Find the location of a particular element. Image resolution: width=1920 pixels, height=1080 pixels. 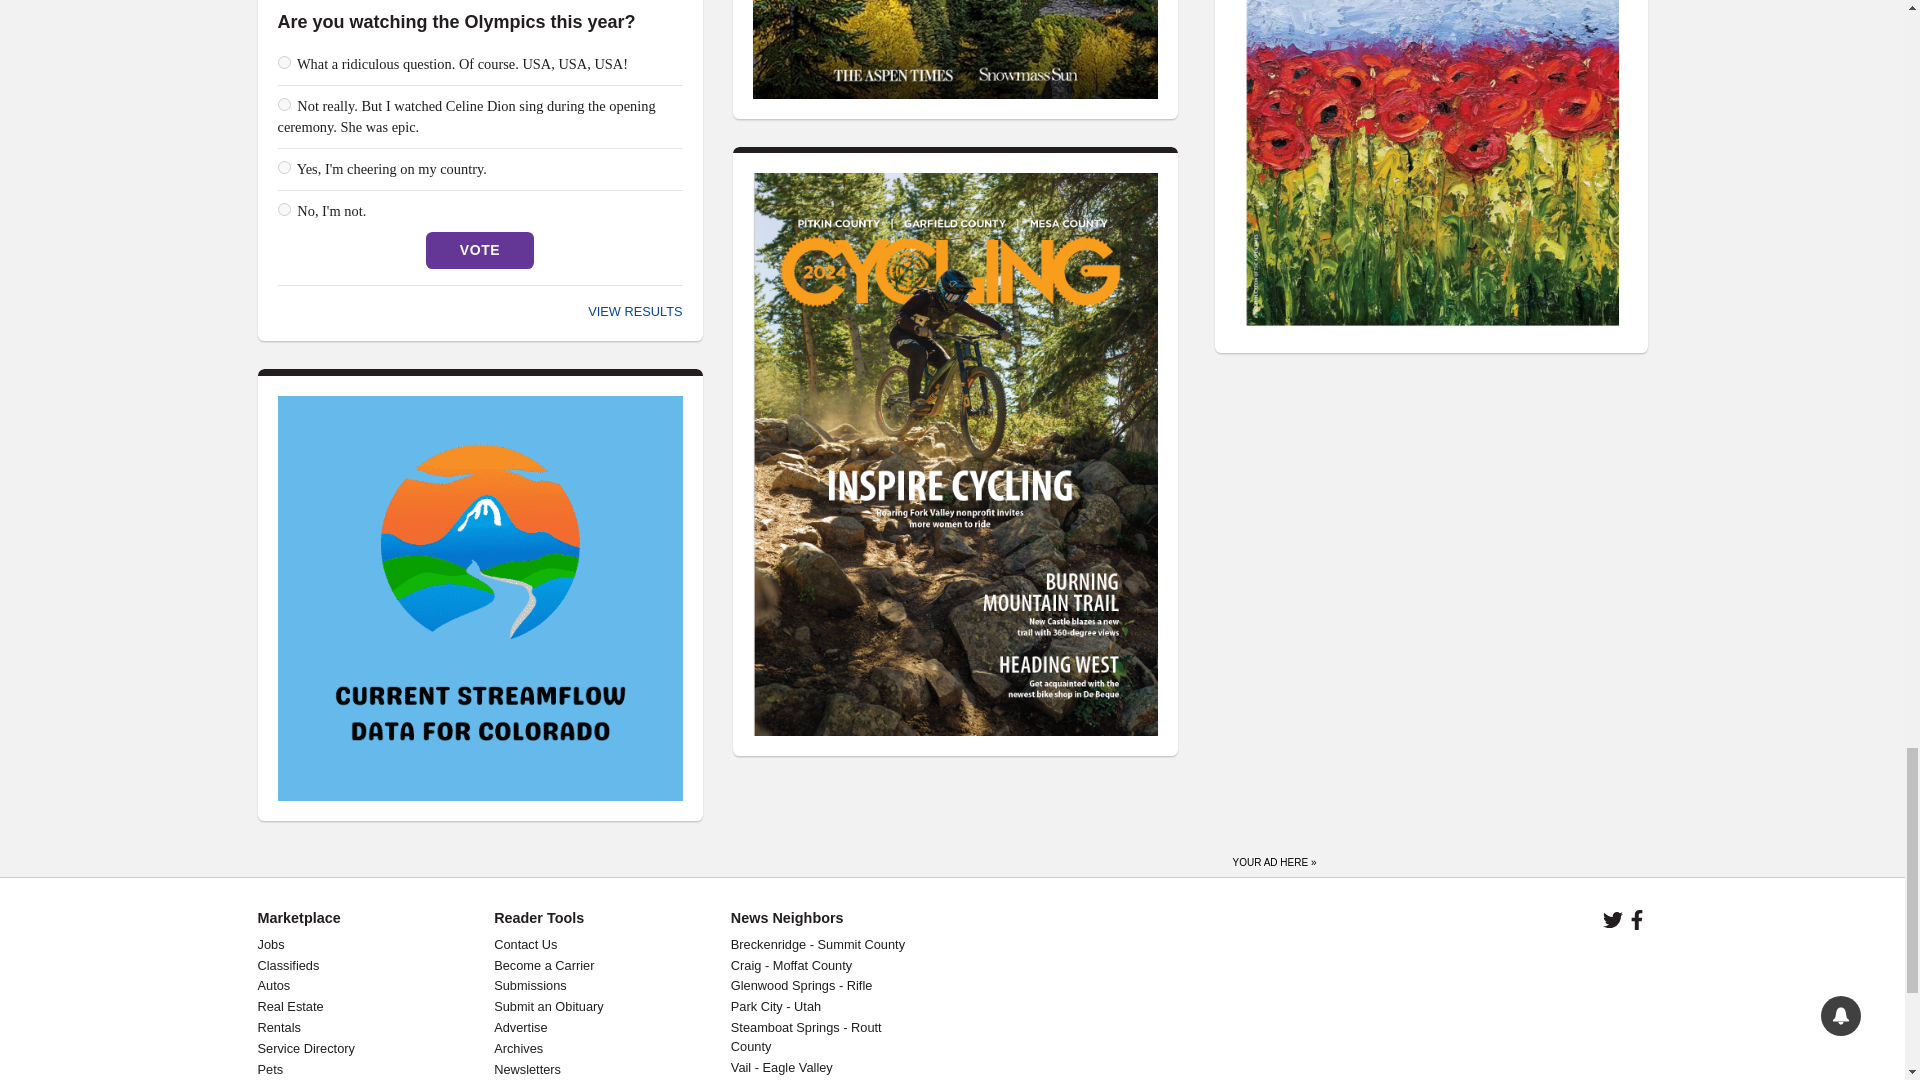

1550 is located at coordinates (284, 166).